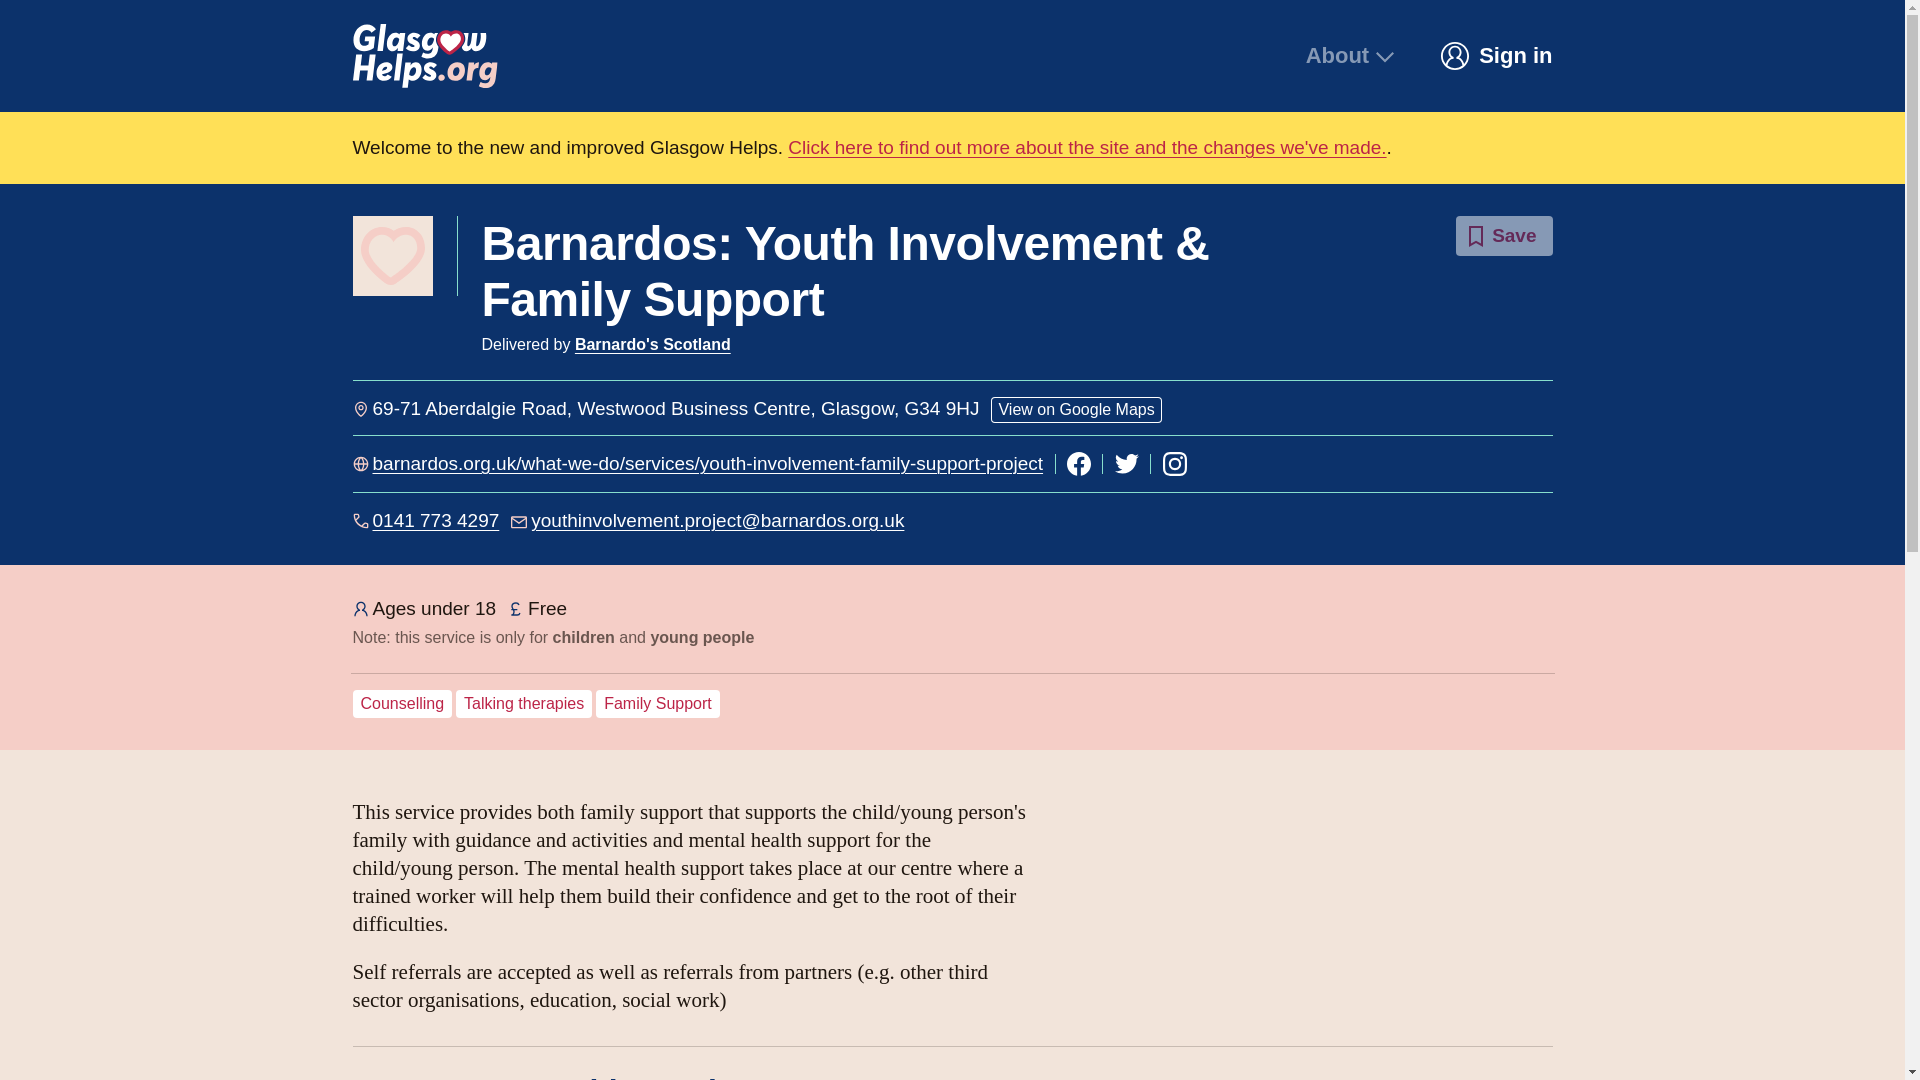 The width and height of the screenshot is (1920, 1080). I want to click on Sign in, so click(1496, 56).